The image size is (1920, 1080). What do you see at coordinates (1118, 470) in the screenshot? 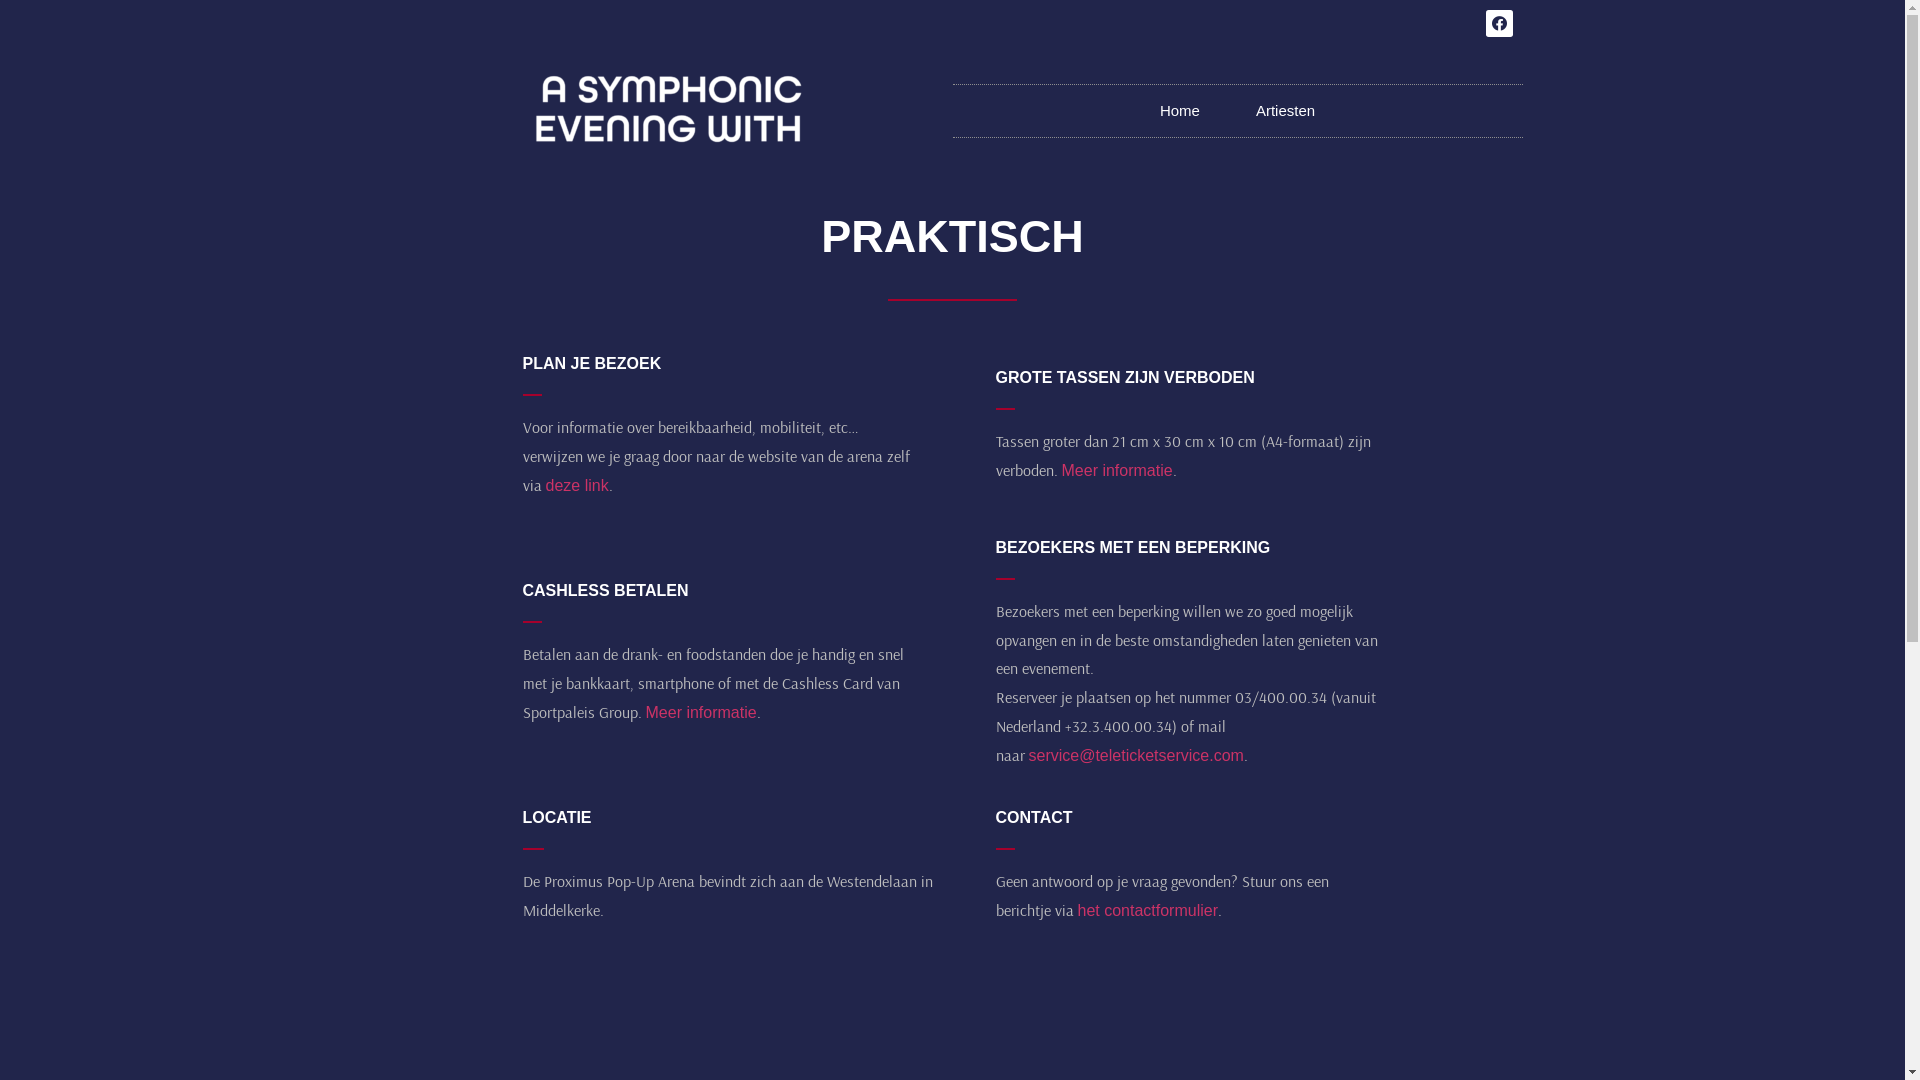
I see `Meer informatie` at bounding box center [1118, 470].